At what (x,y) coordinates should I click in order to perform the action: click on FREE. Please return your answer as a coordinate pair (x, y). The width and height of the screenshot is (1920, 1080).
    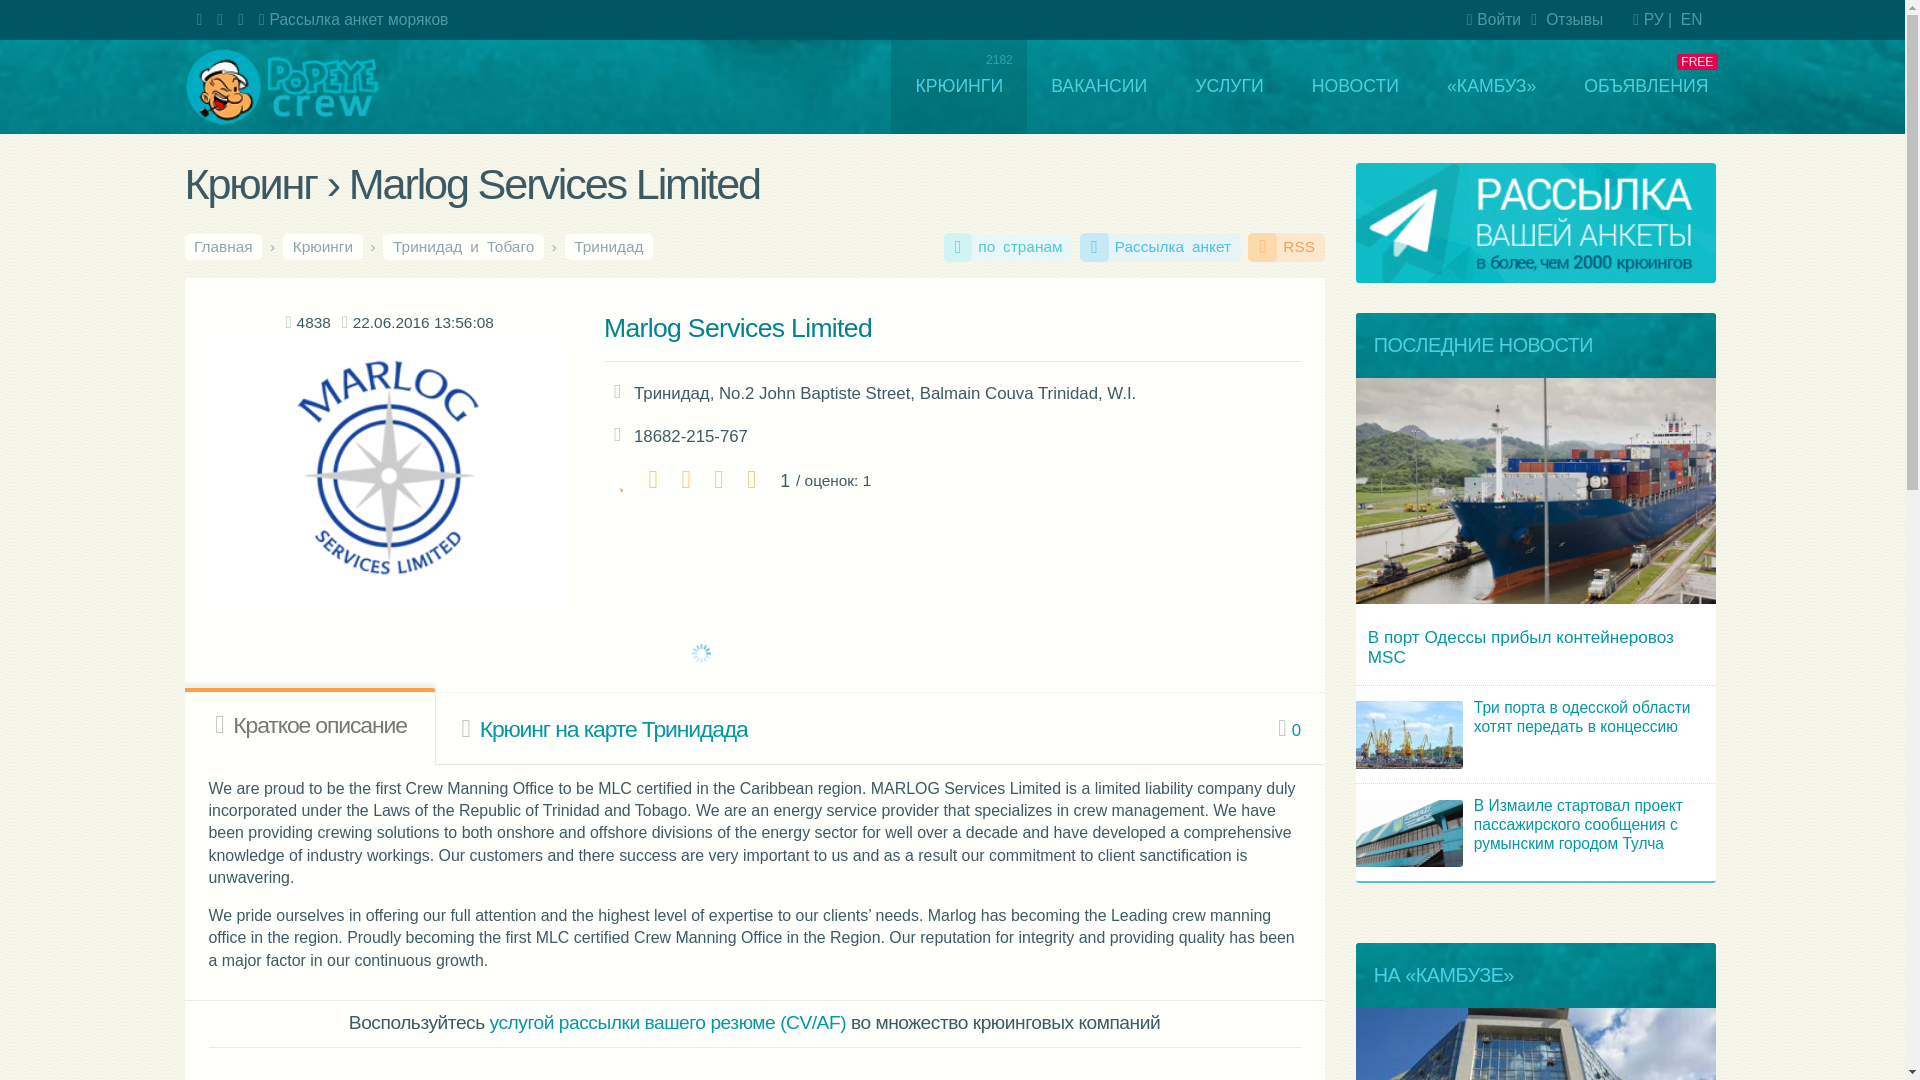
    Looking at the image, I should click on (1371, 72).